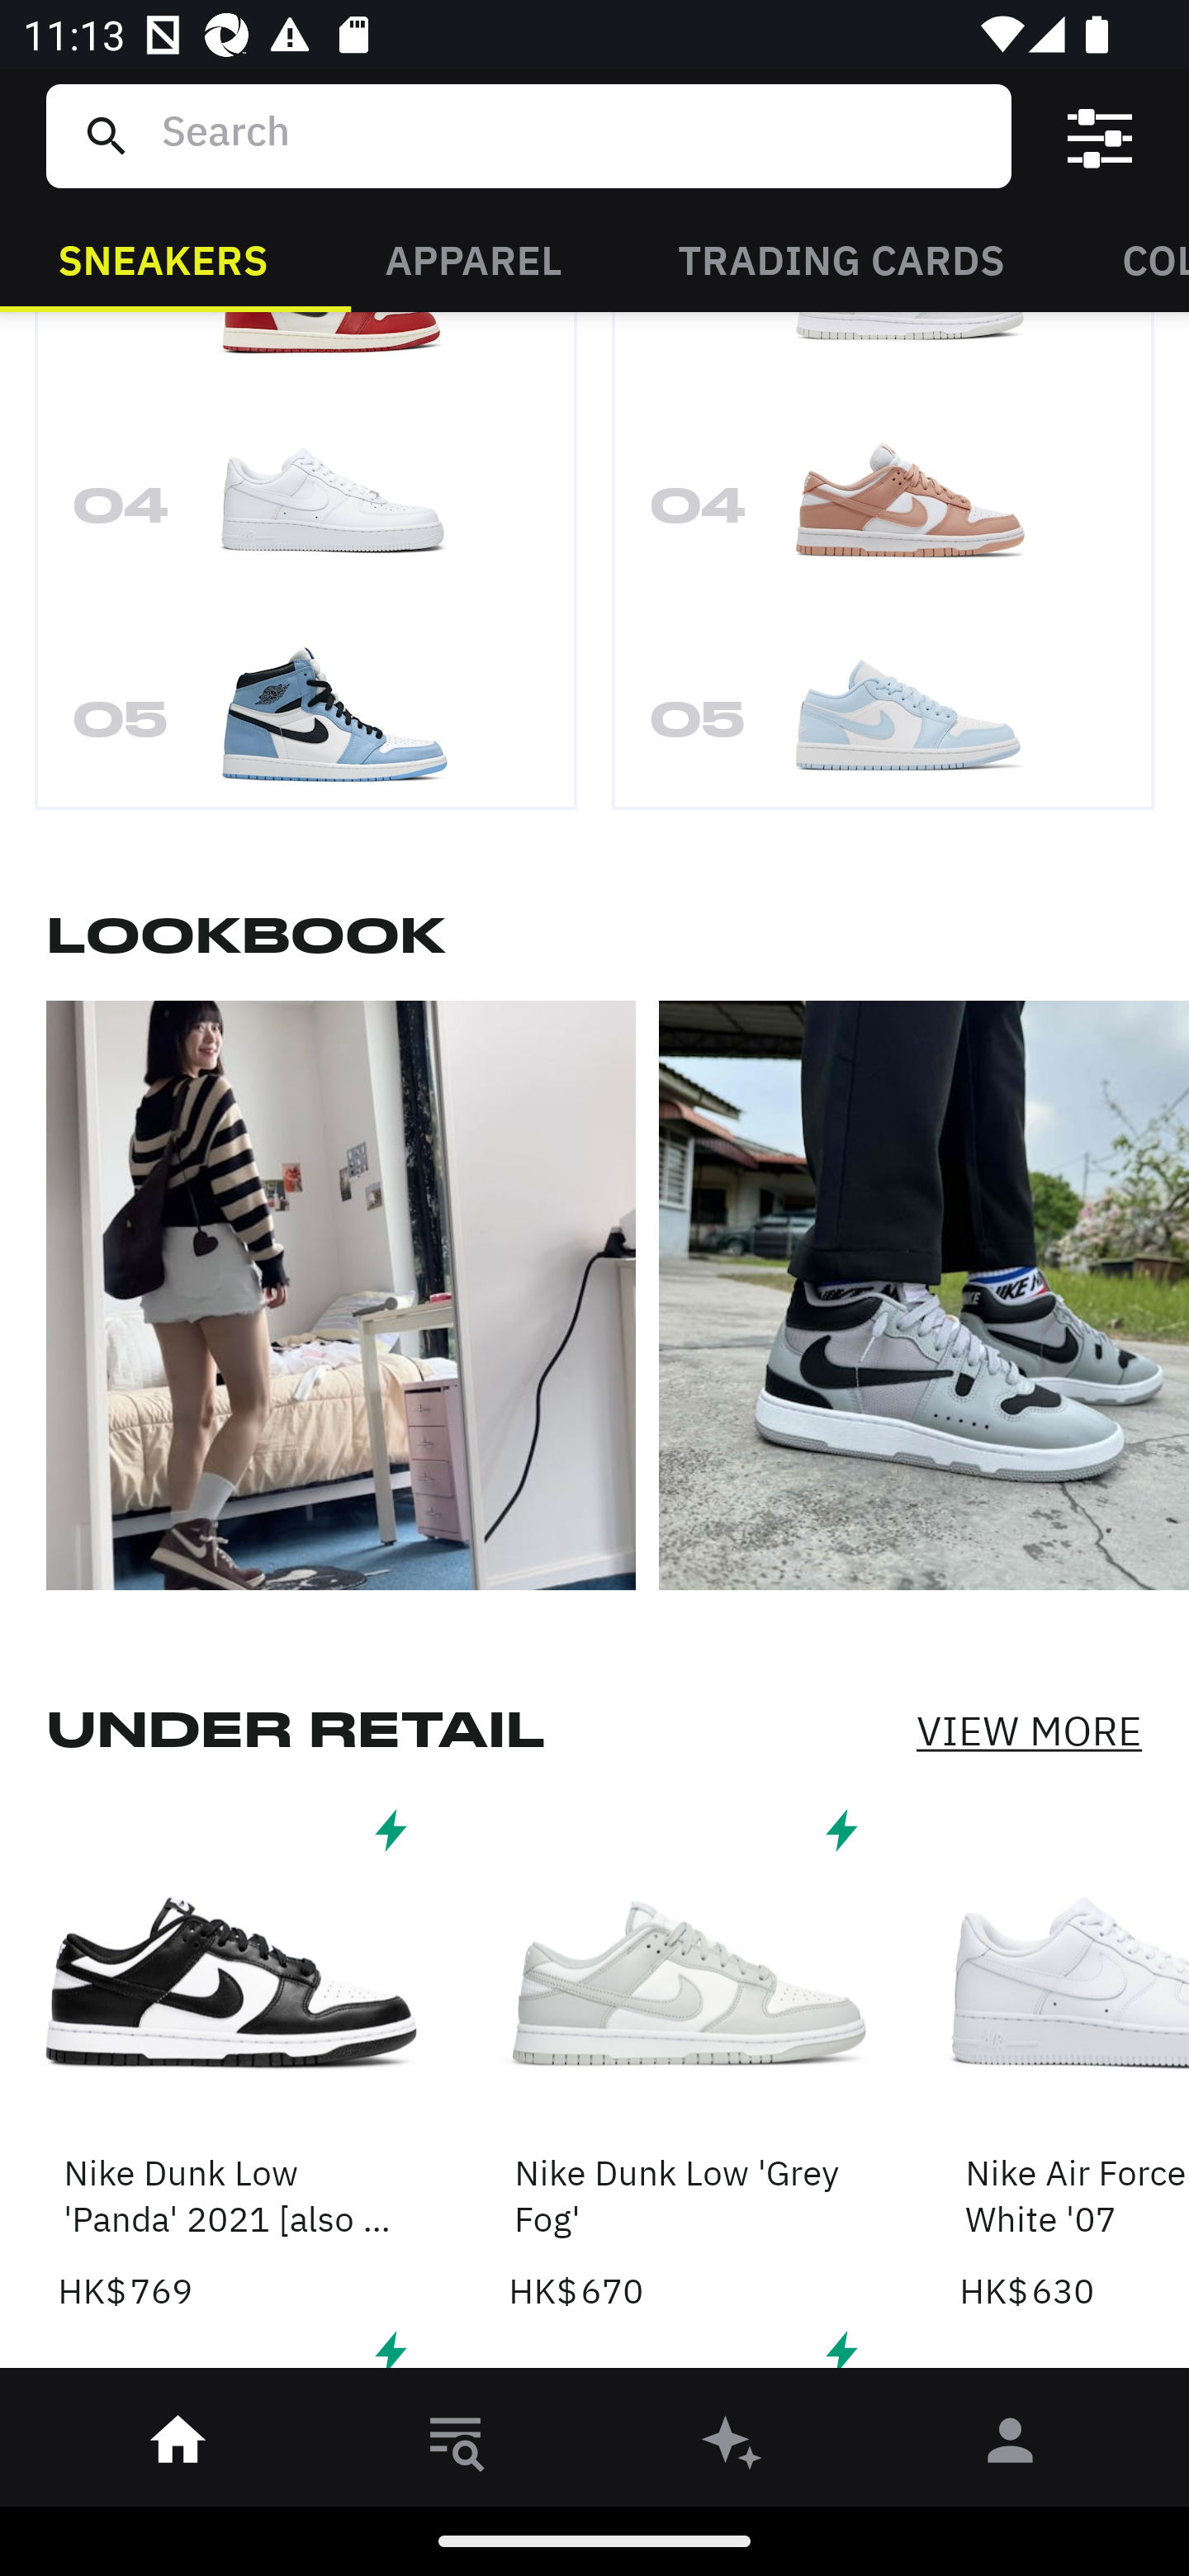  Describe the element at coordinates (163, 258) in the screenshot. I see `SNEAKERS` at that location.